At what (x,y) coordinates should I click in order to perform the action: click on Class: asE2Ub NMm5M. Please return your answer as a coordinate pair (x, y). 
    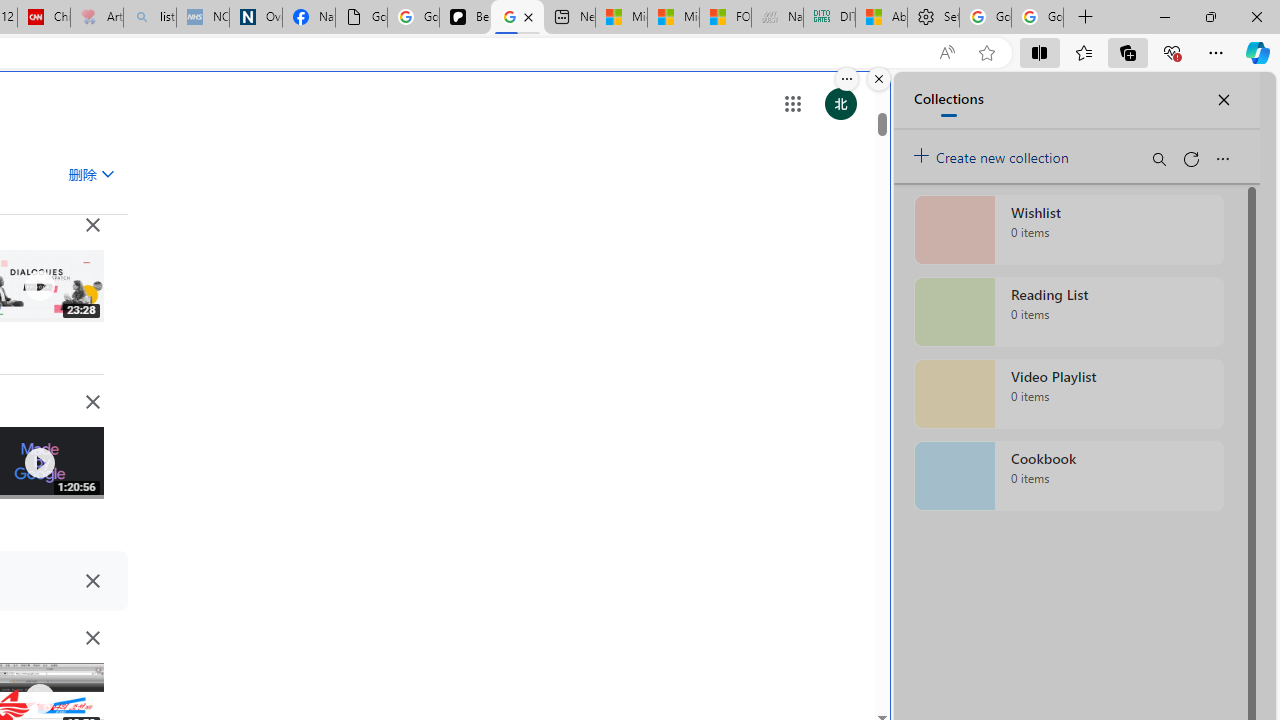
    Looking at the image, I should click on (107, 173).